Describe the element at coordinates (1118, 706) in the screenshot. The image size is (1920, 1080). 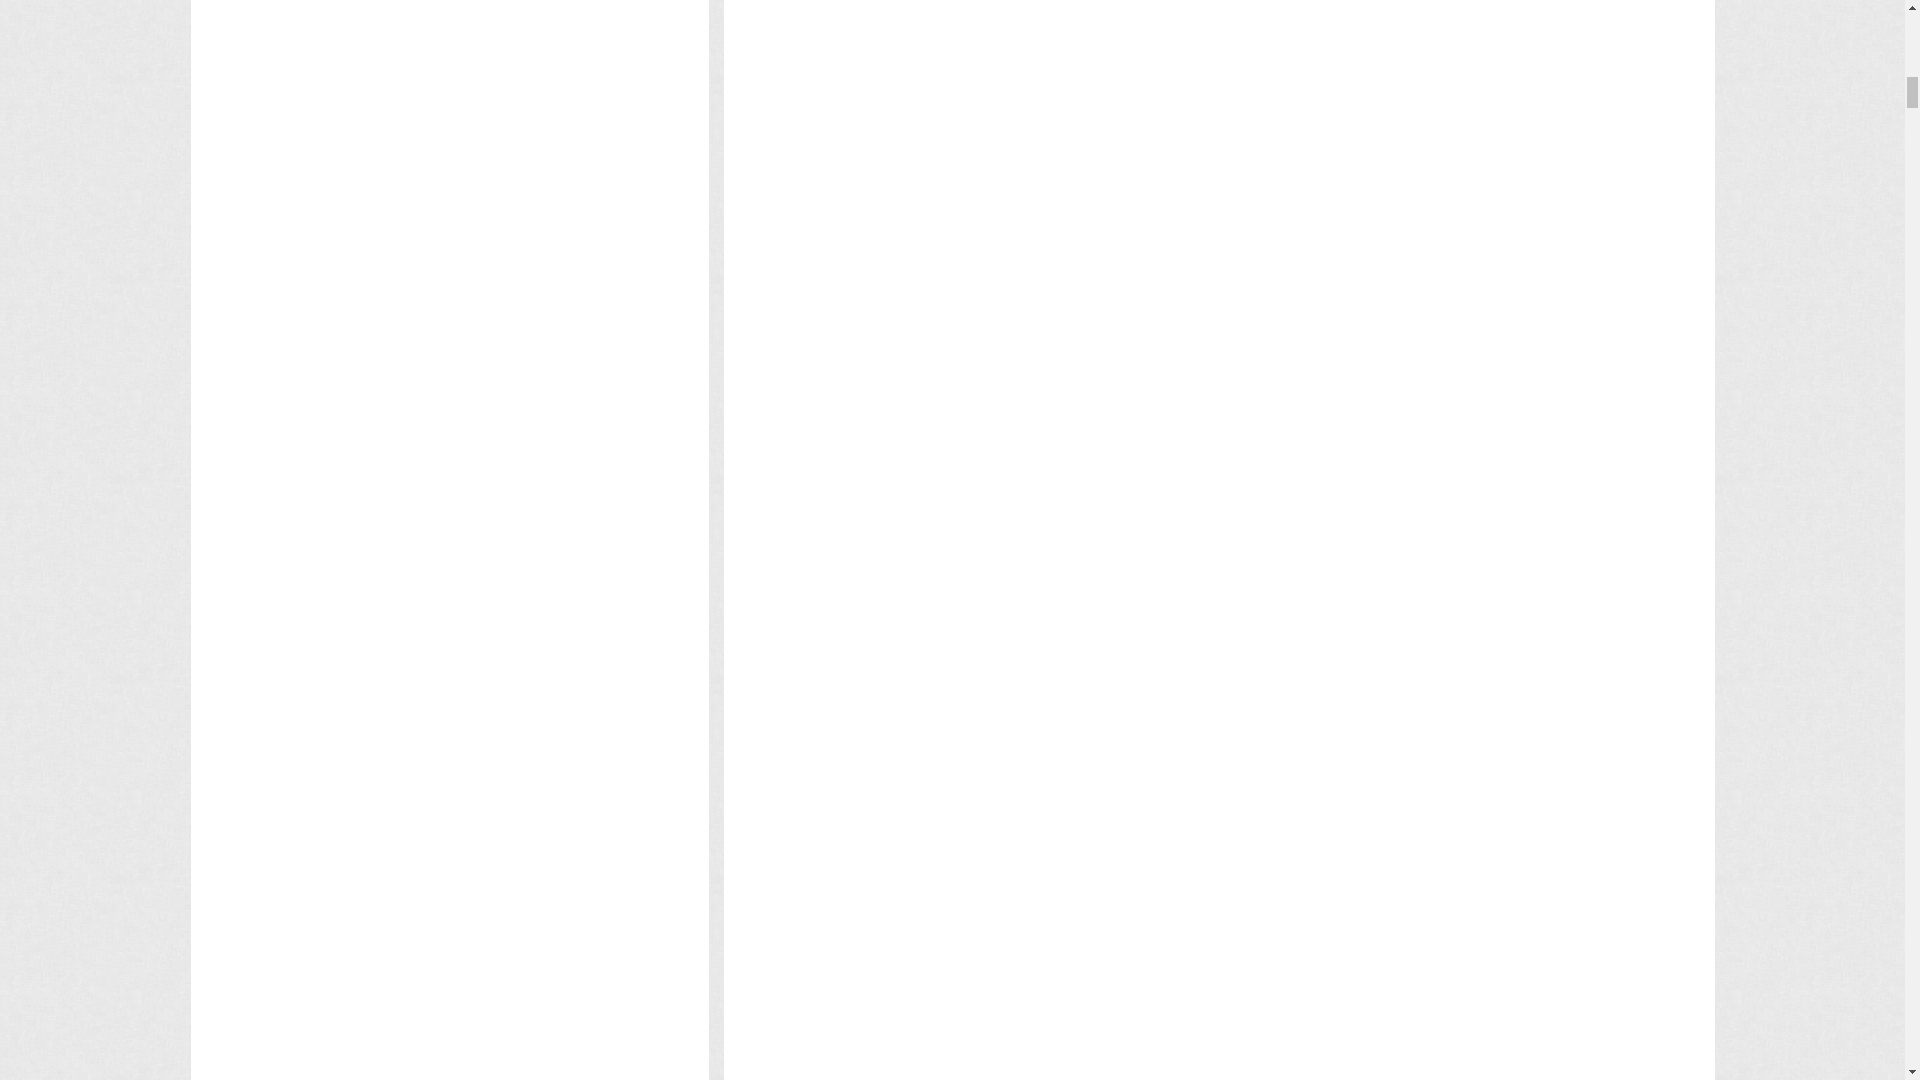
I see `Advertisement` at that location.